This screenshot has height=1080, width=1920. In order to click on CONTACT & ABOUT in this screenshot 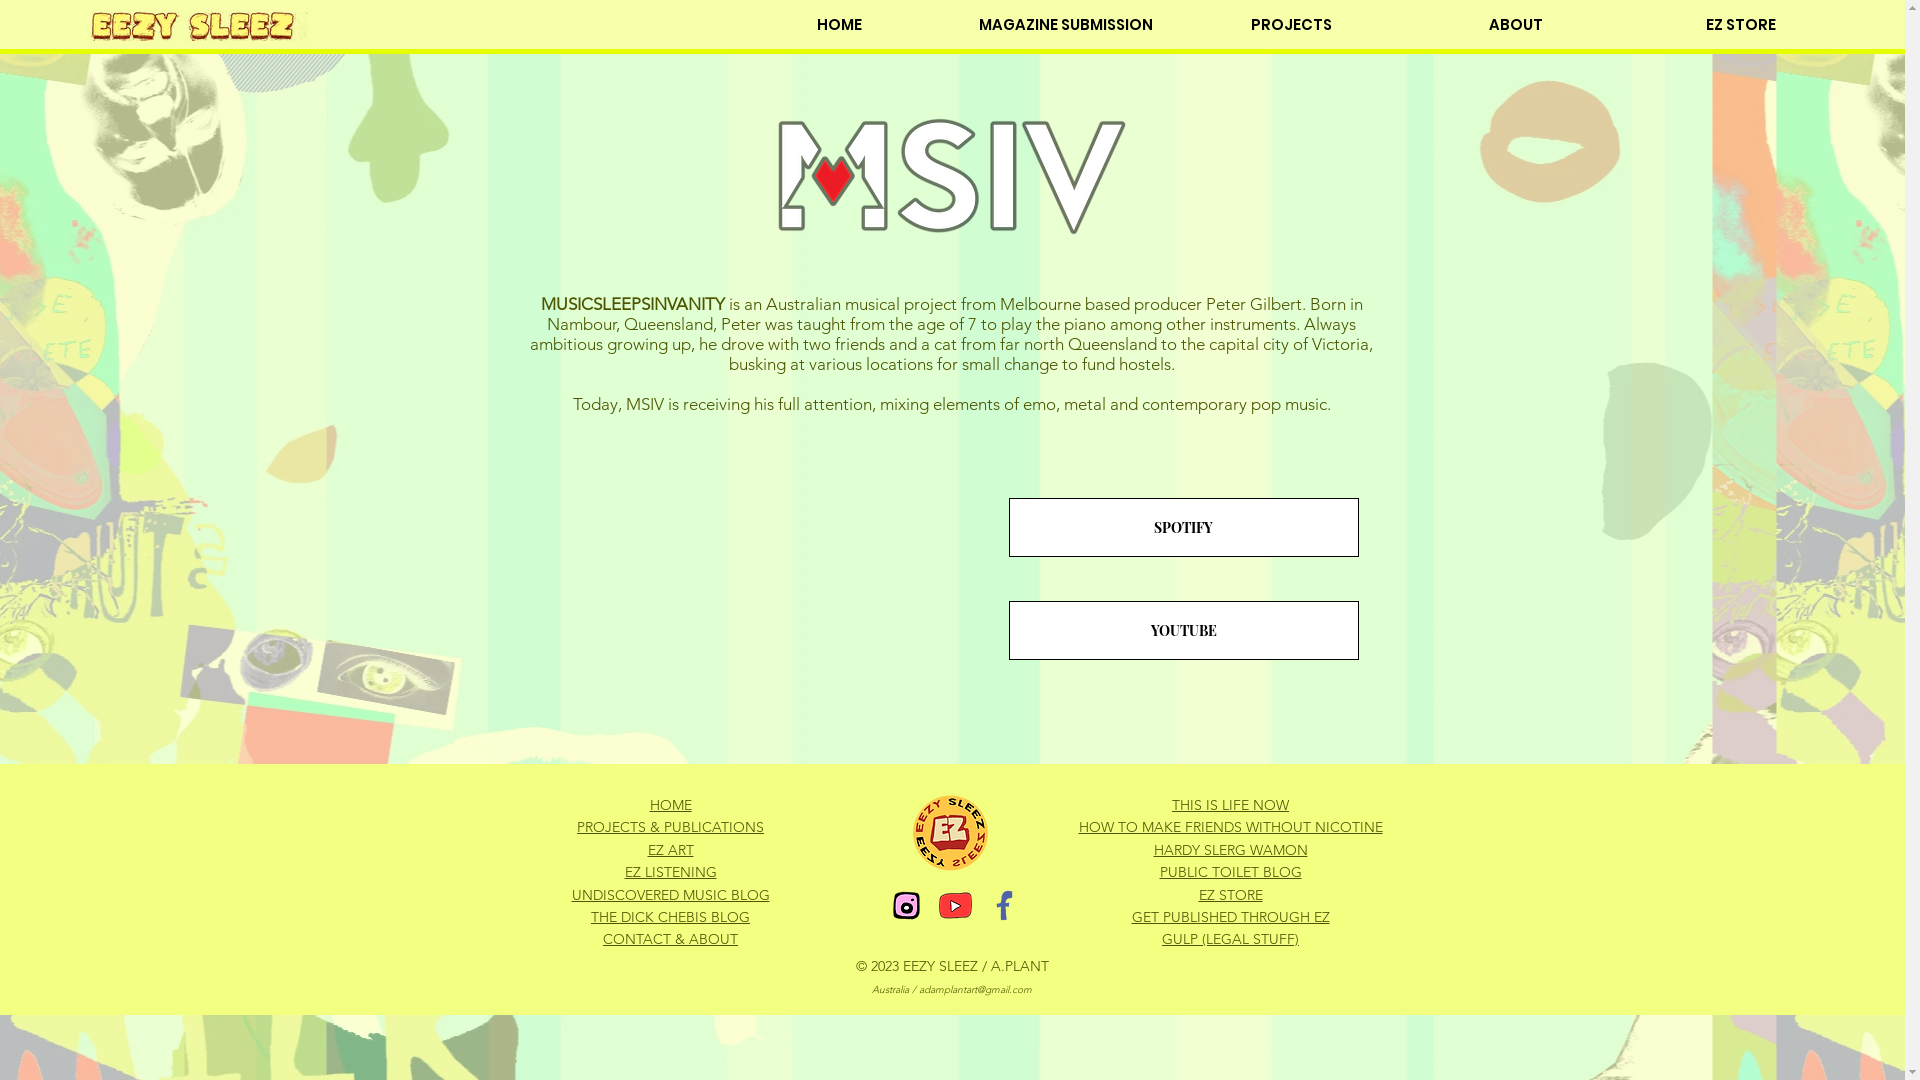, I will do `click(670, 939)`.